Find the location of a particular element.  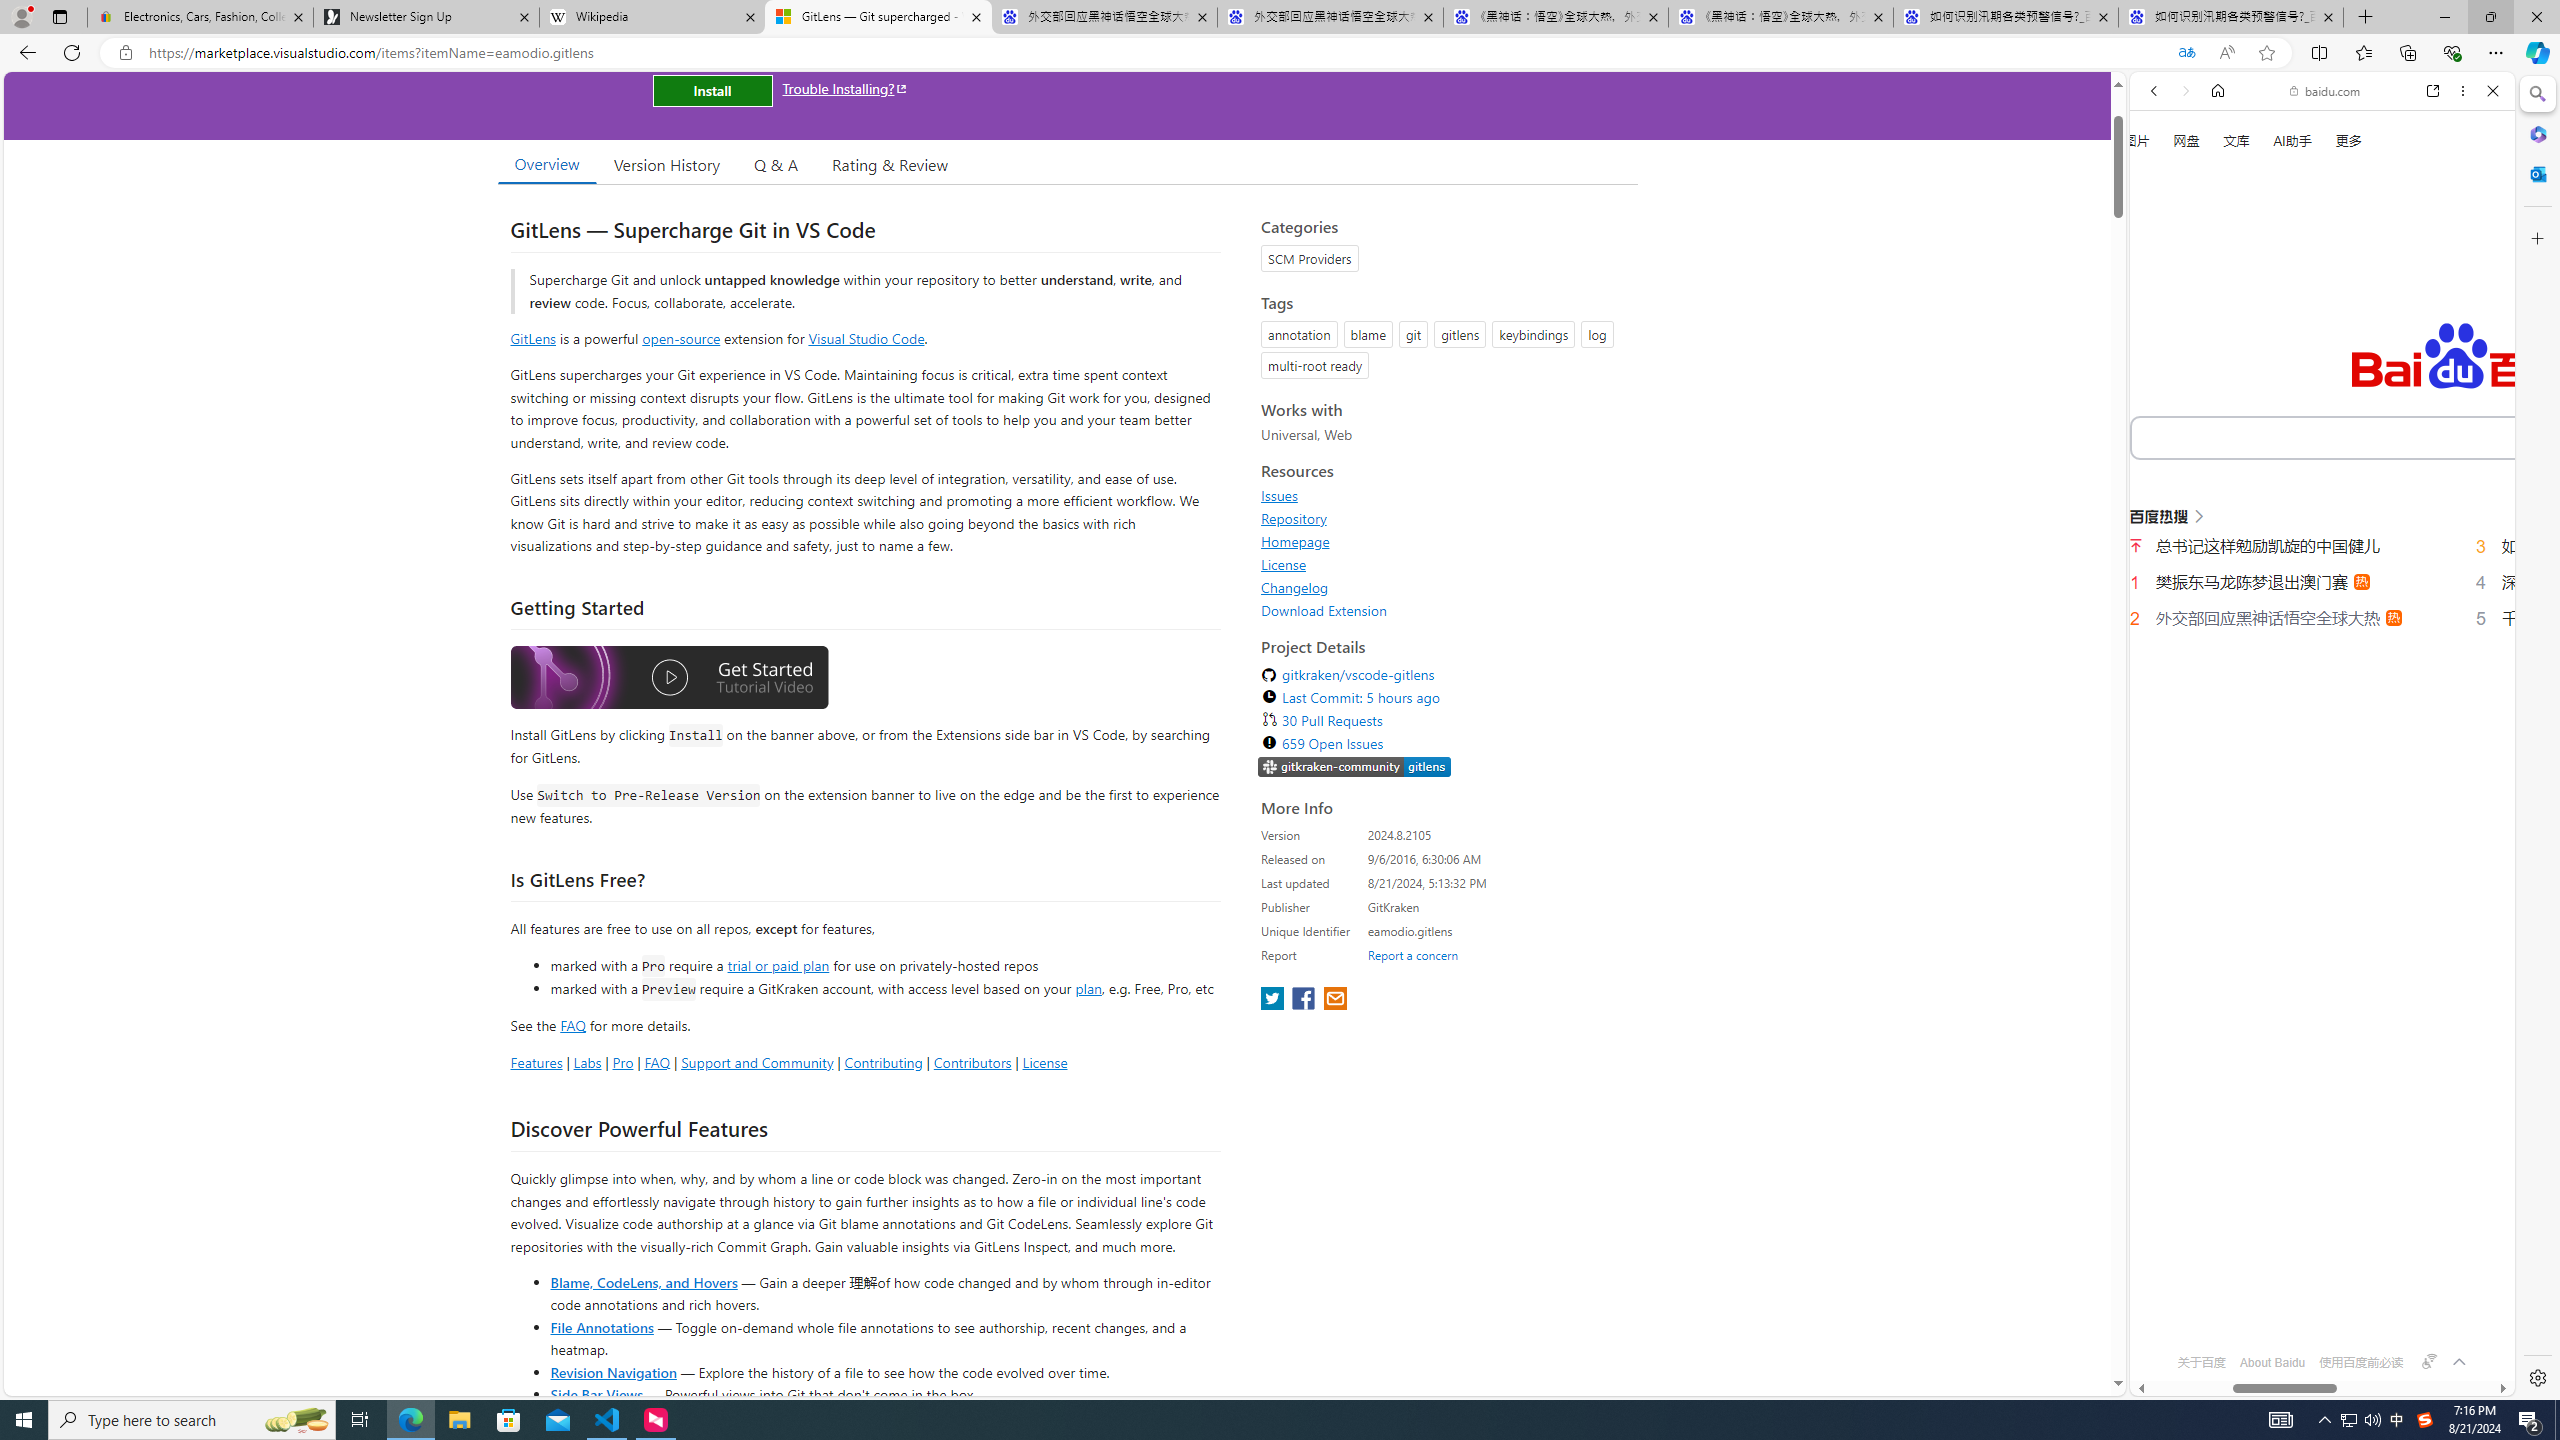

share extension on facebook is located at coordinates (1305, 1000).